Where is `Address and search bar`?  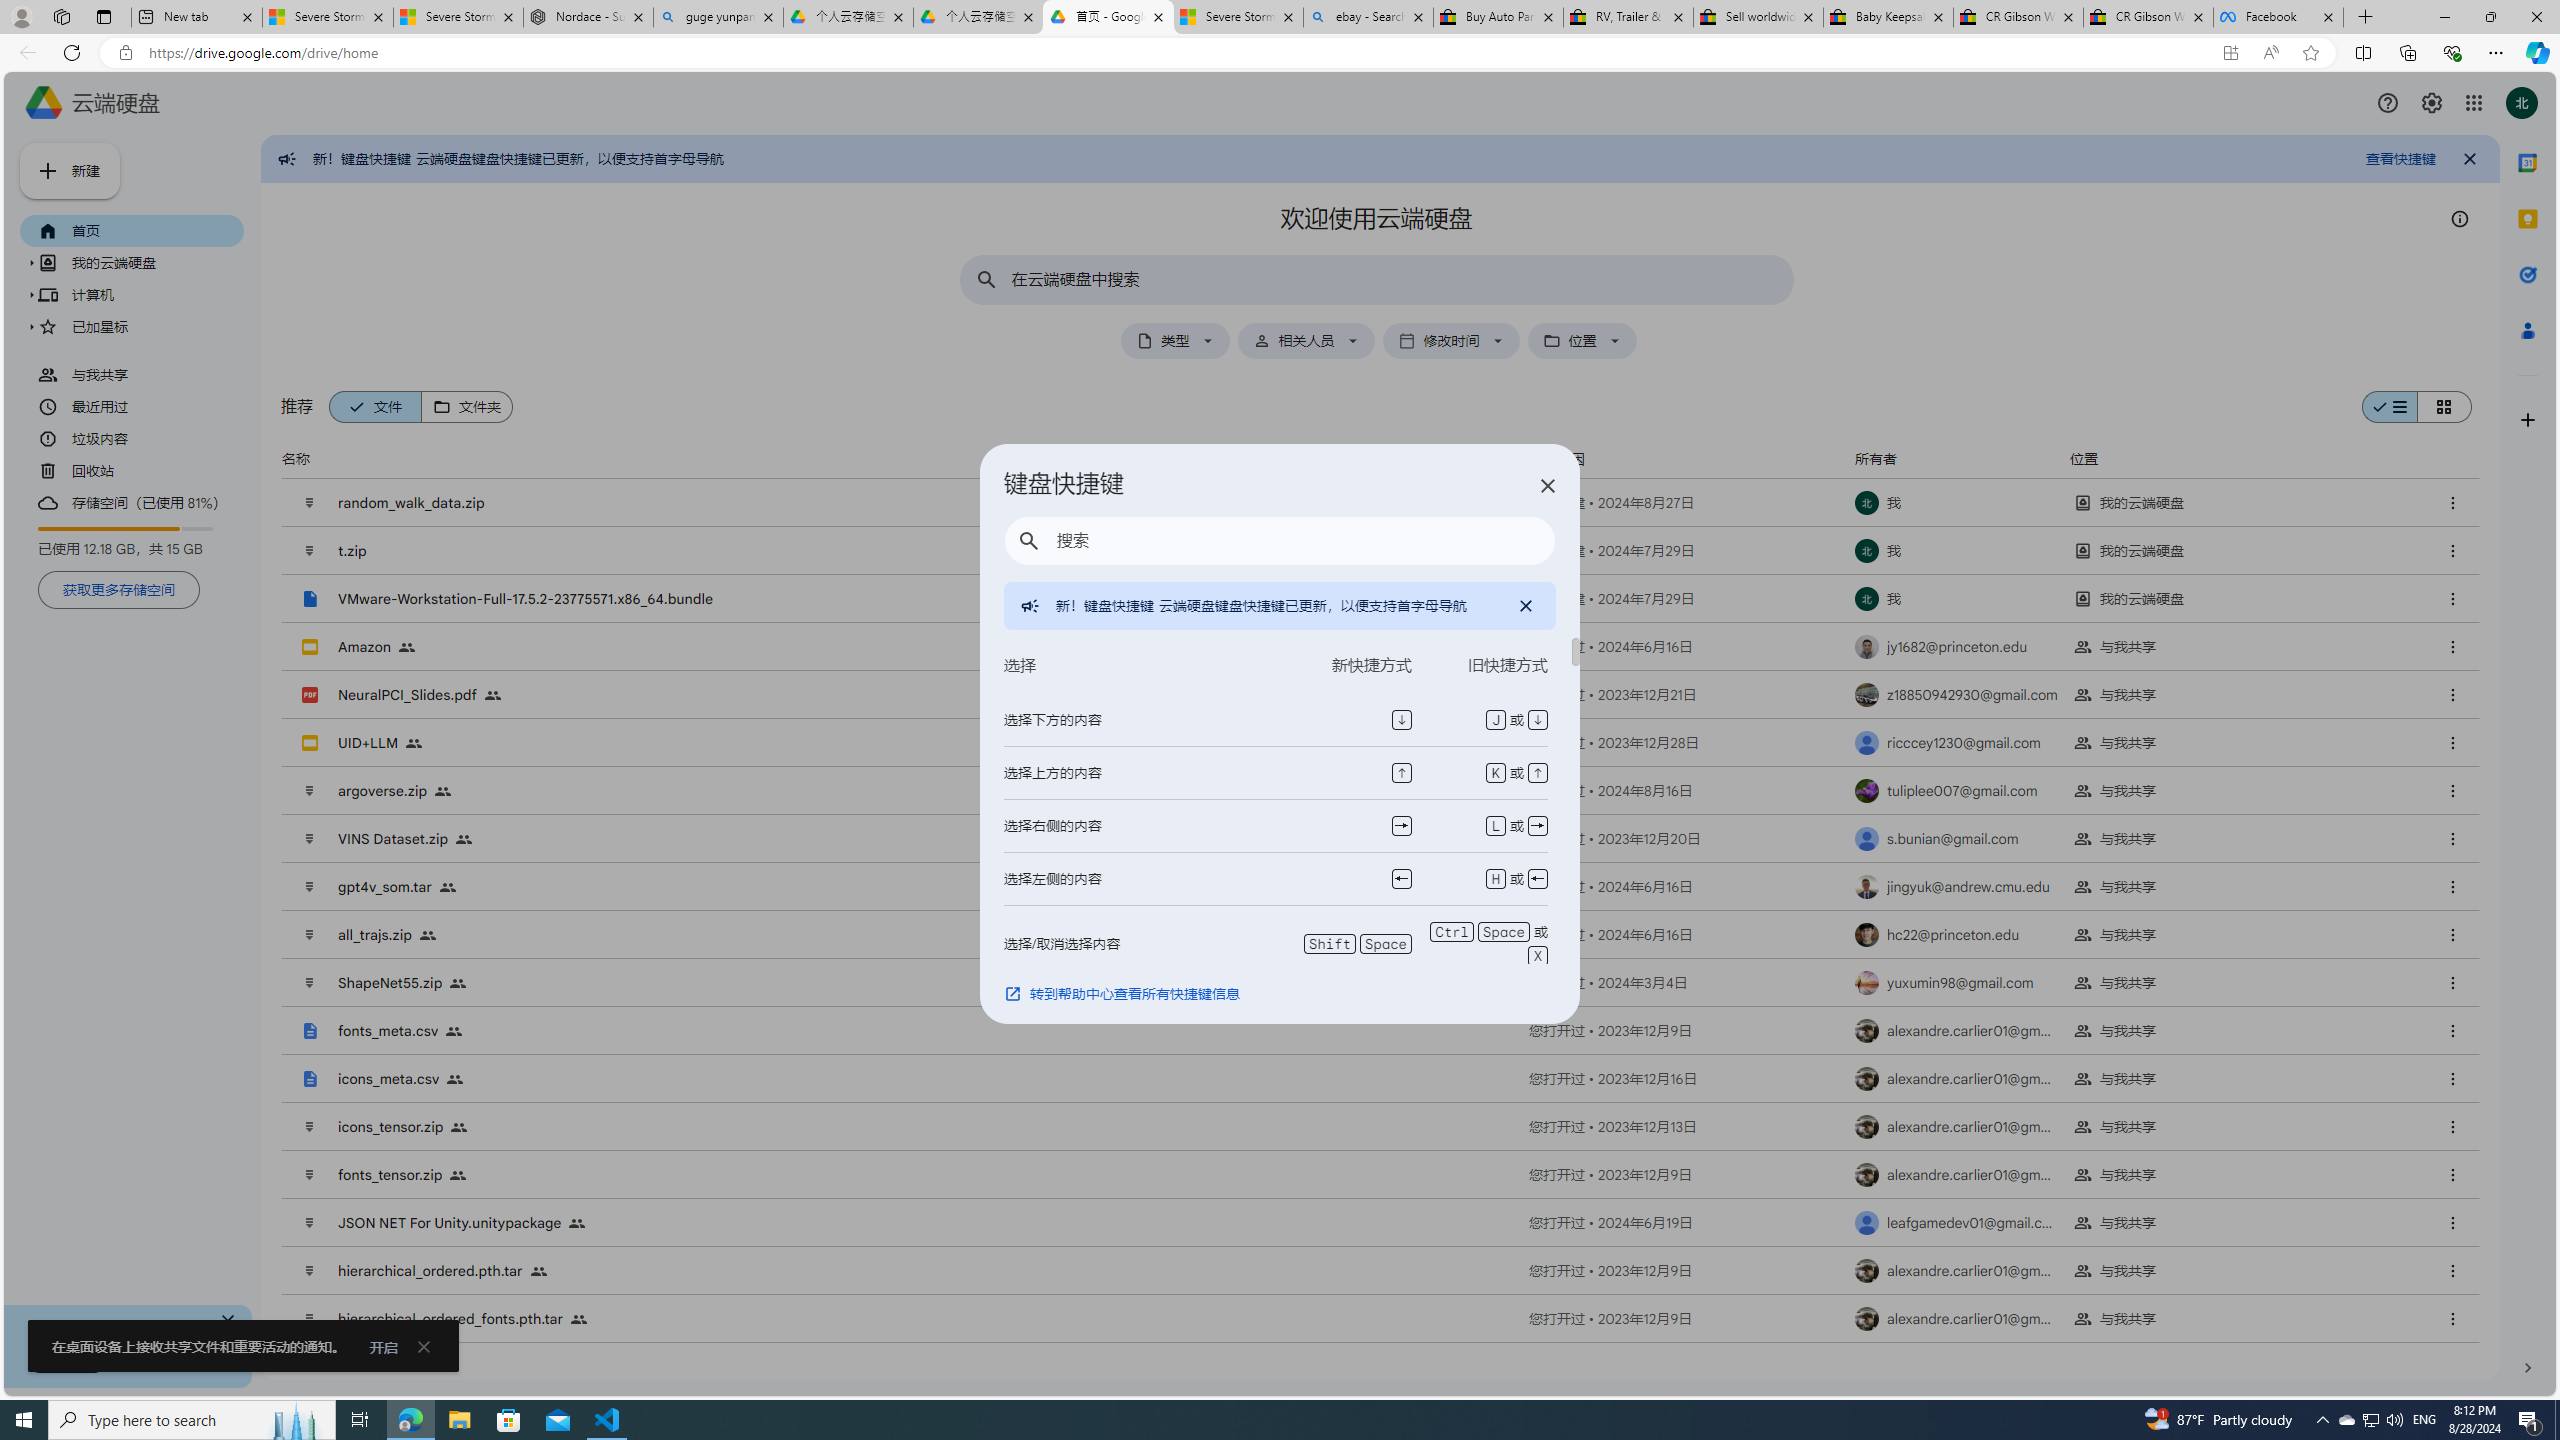 Address and search bar is located at coordinates (1177, 53).